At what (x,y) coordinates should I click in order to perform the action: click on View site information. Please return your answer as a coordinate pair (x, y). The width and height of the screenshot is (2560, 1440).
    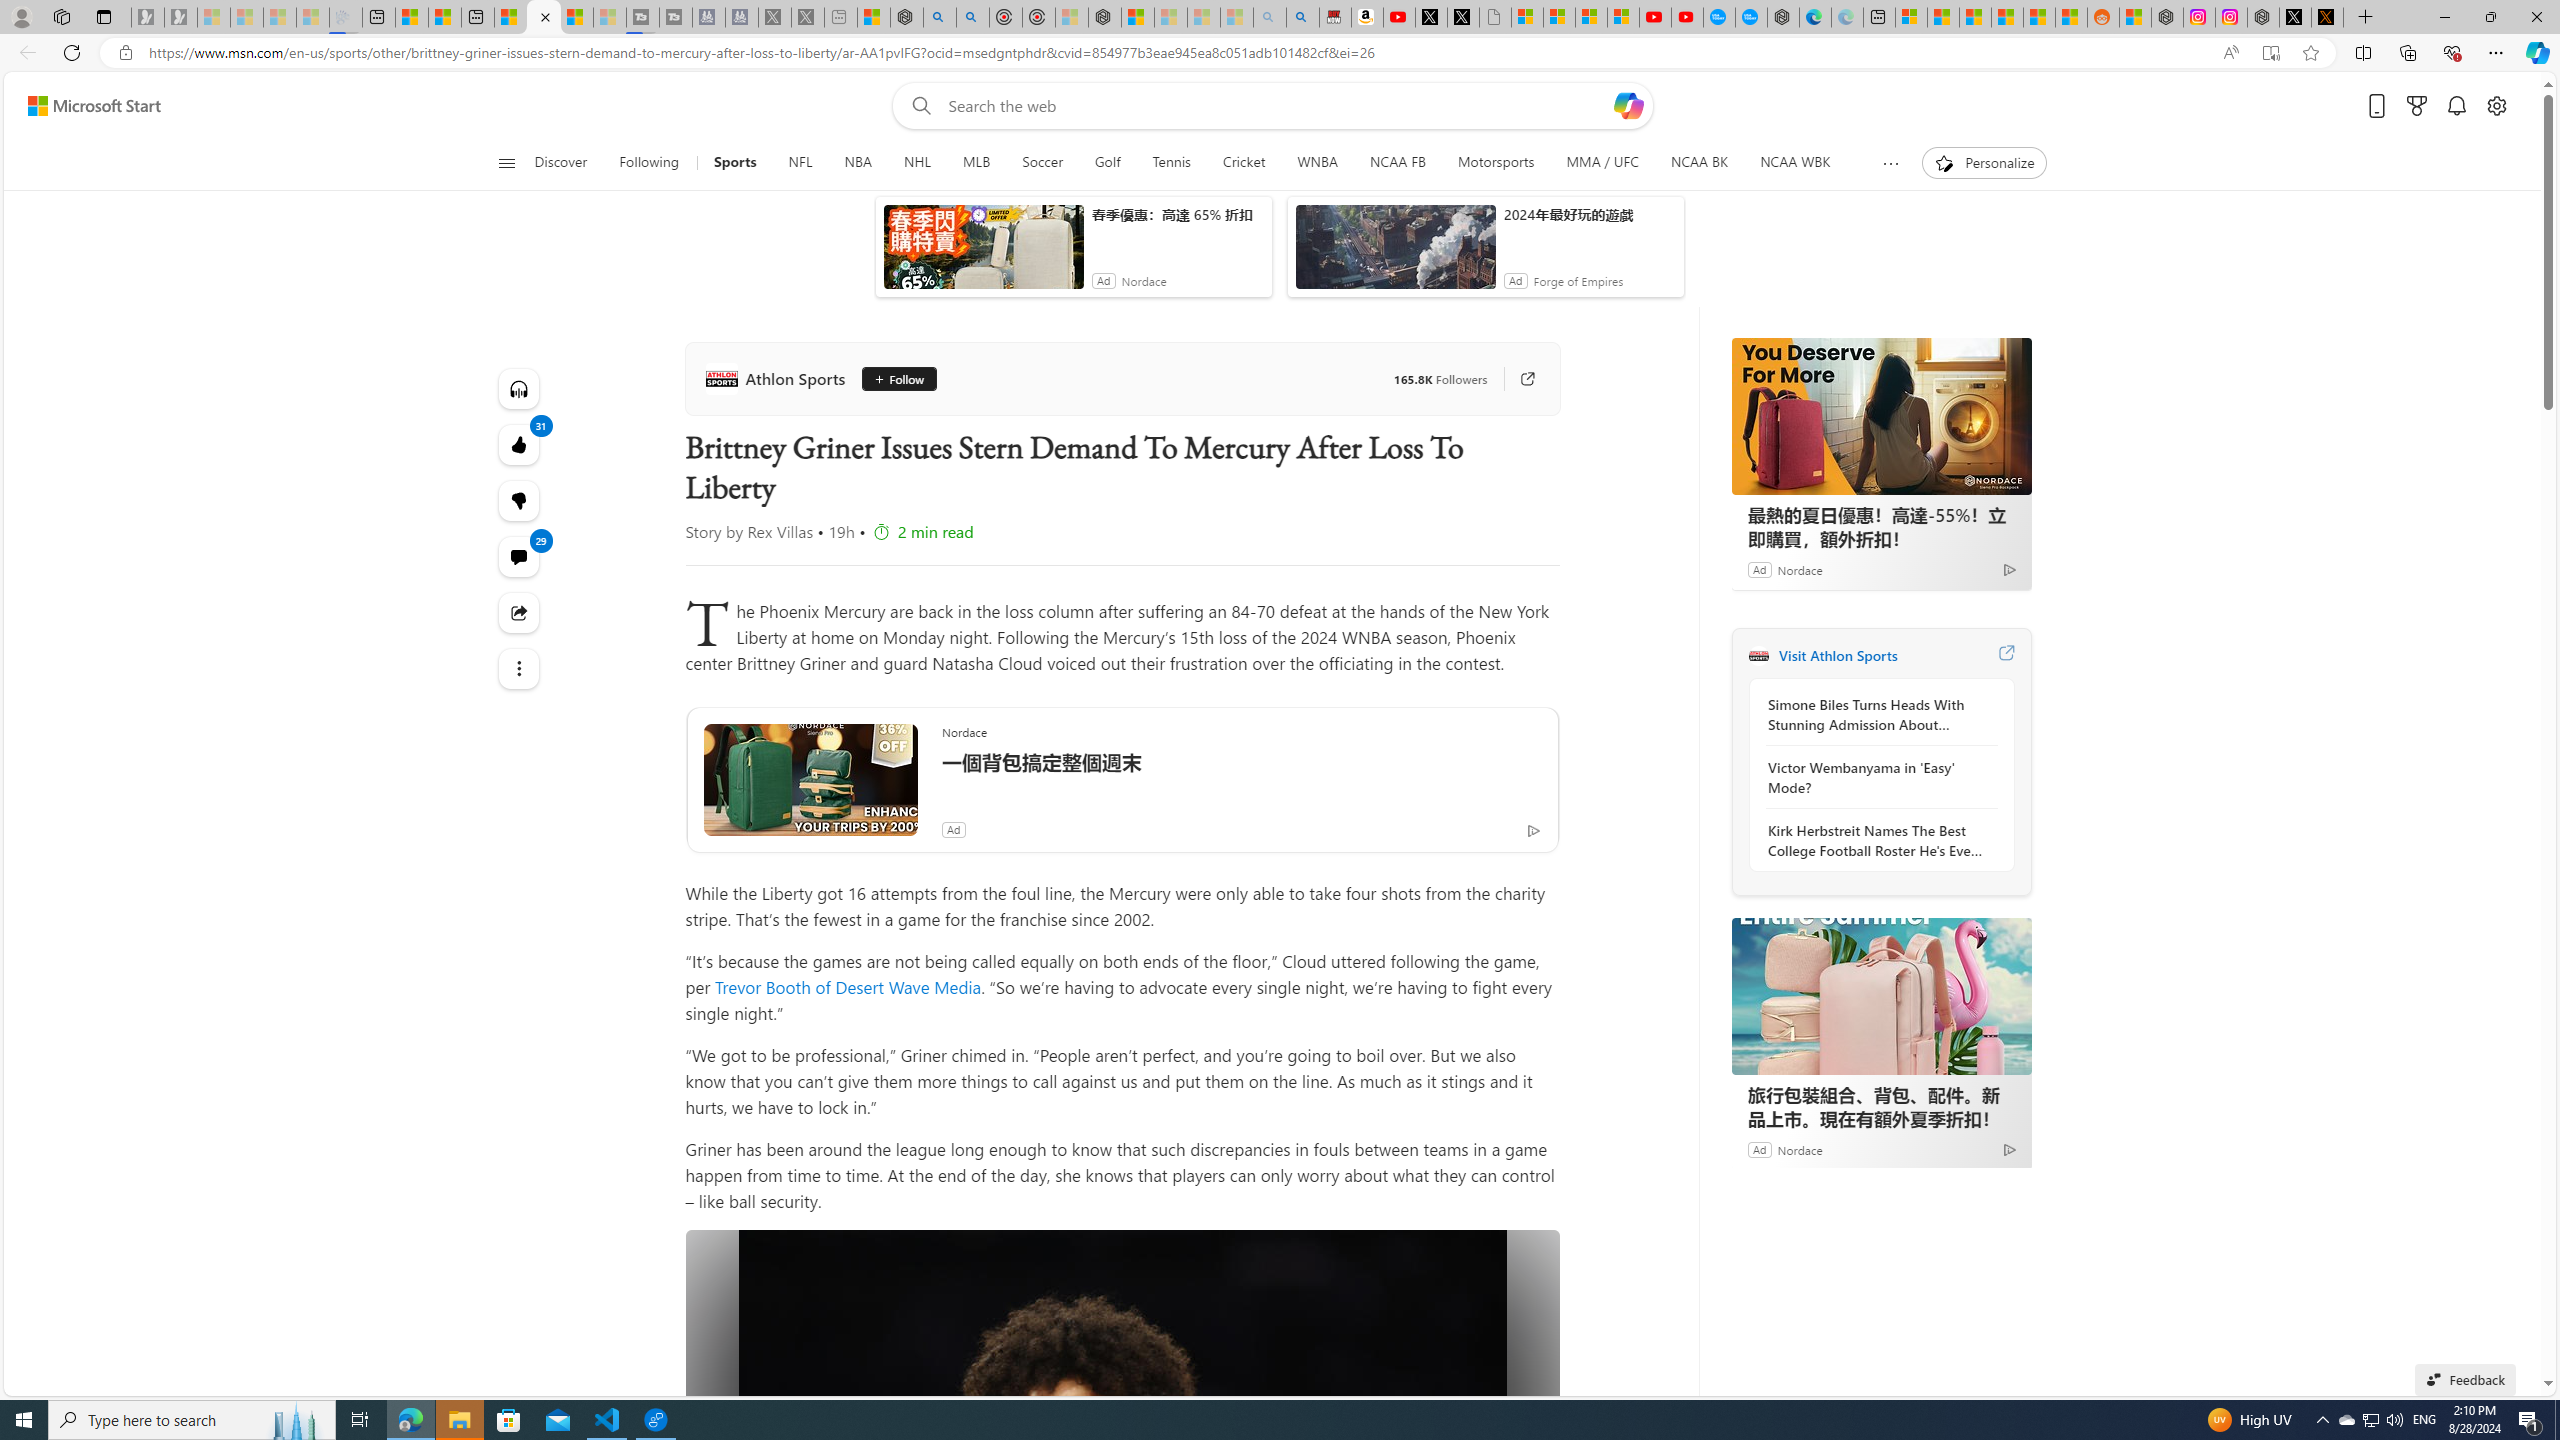
    Looking at the image, I should click on (124, 53).